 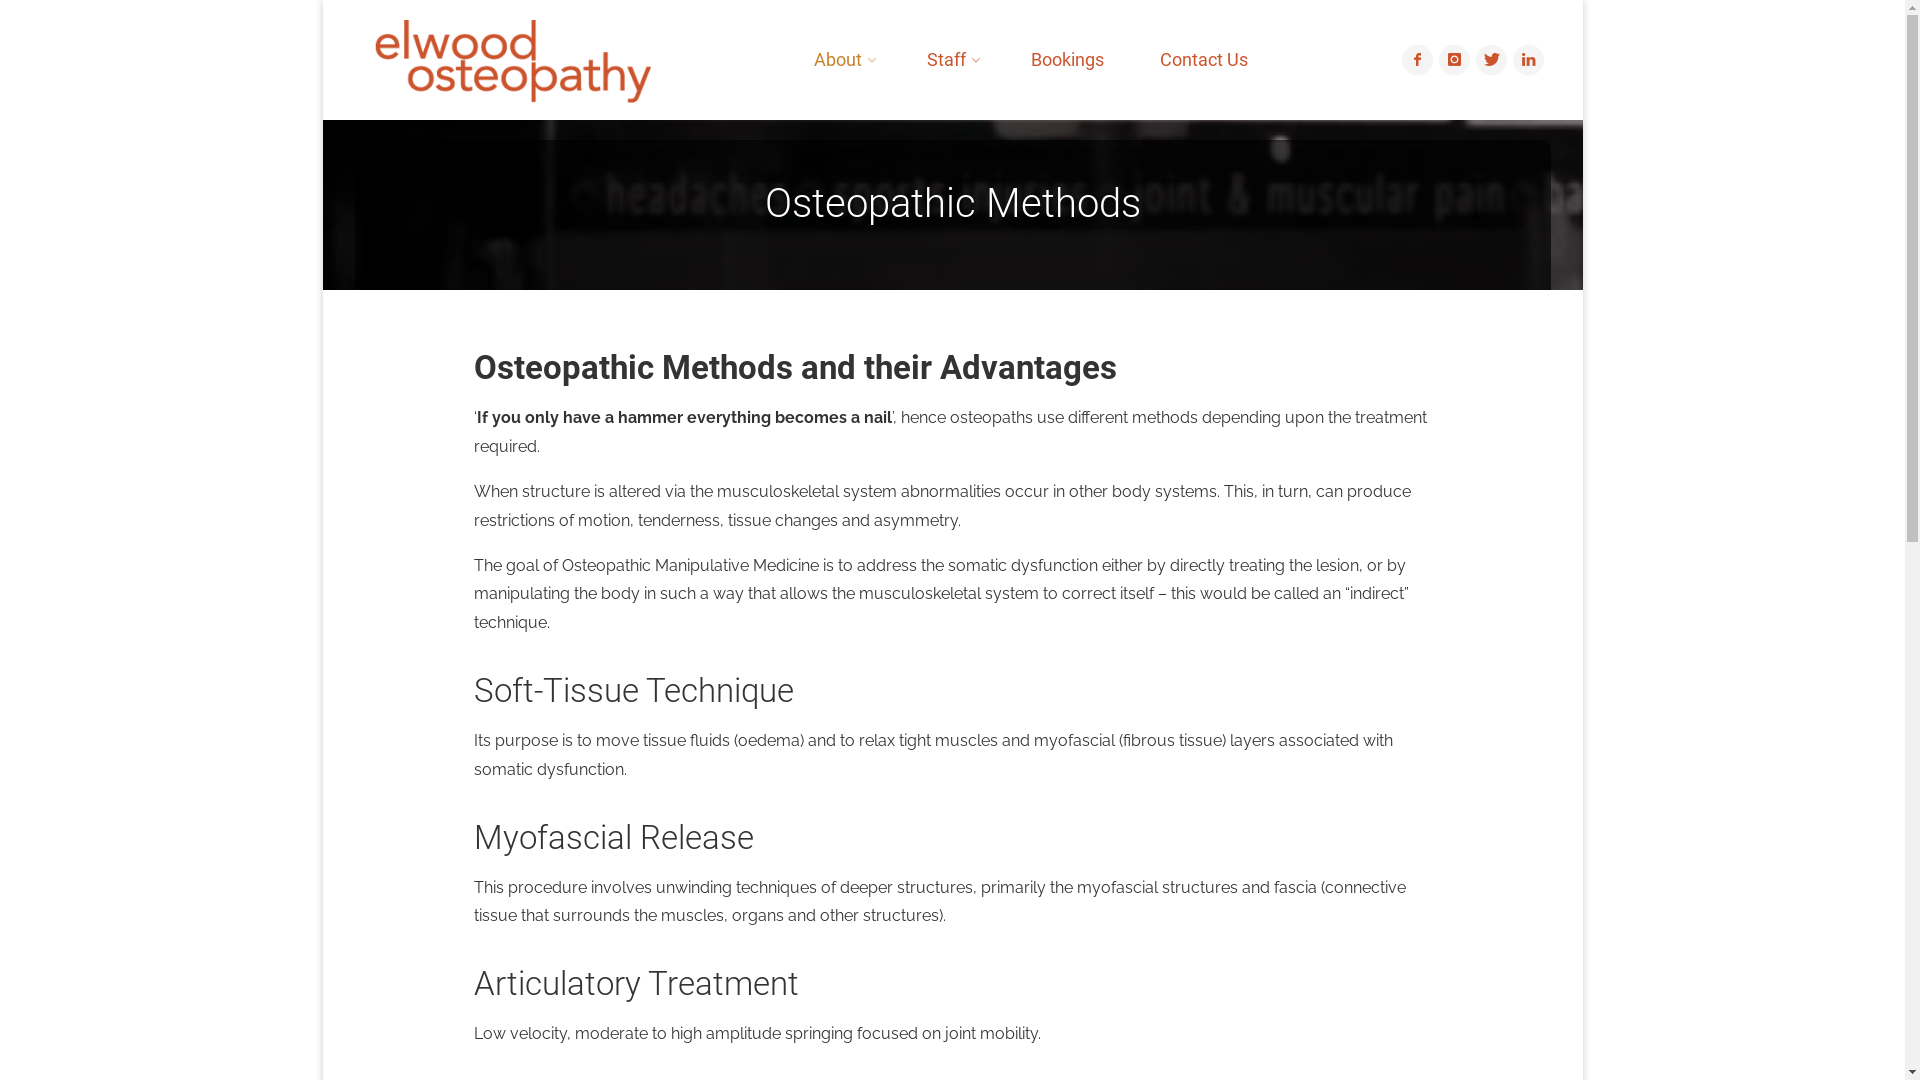 I want to click on Facebook, so click(x=1418, y=60).